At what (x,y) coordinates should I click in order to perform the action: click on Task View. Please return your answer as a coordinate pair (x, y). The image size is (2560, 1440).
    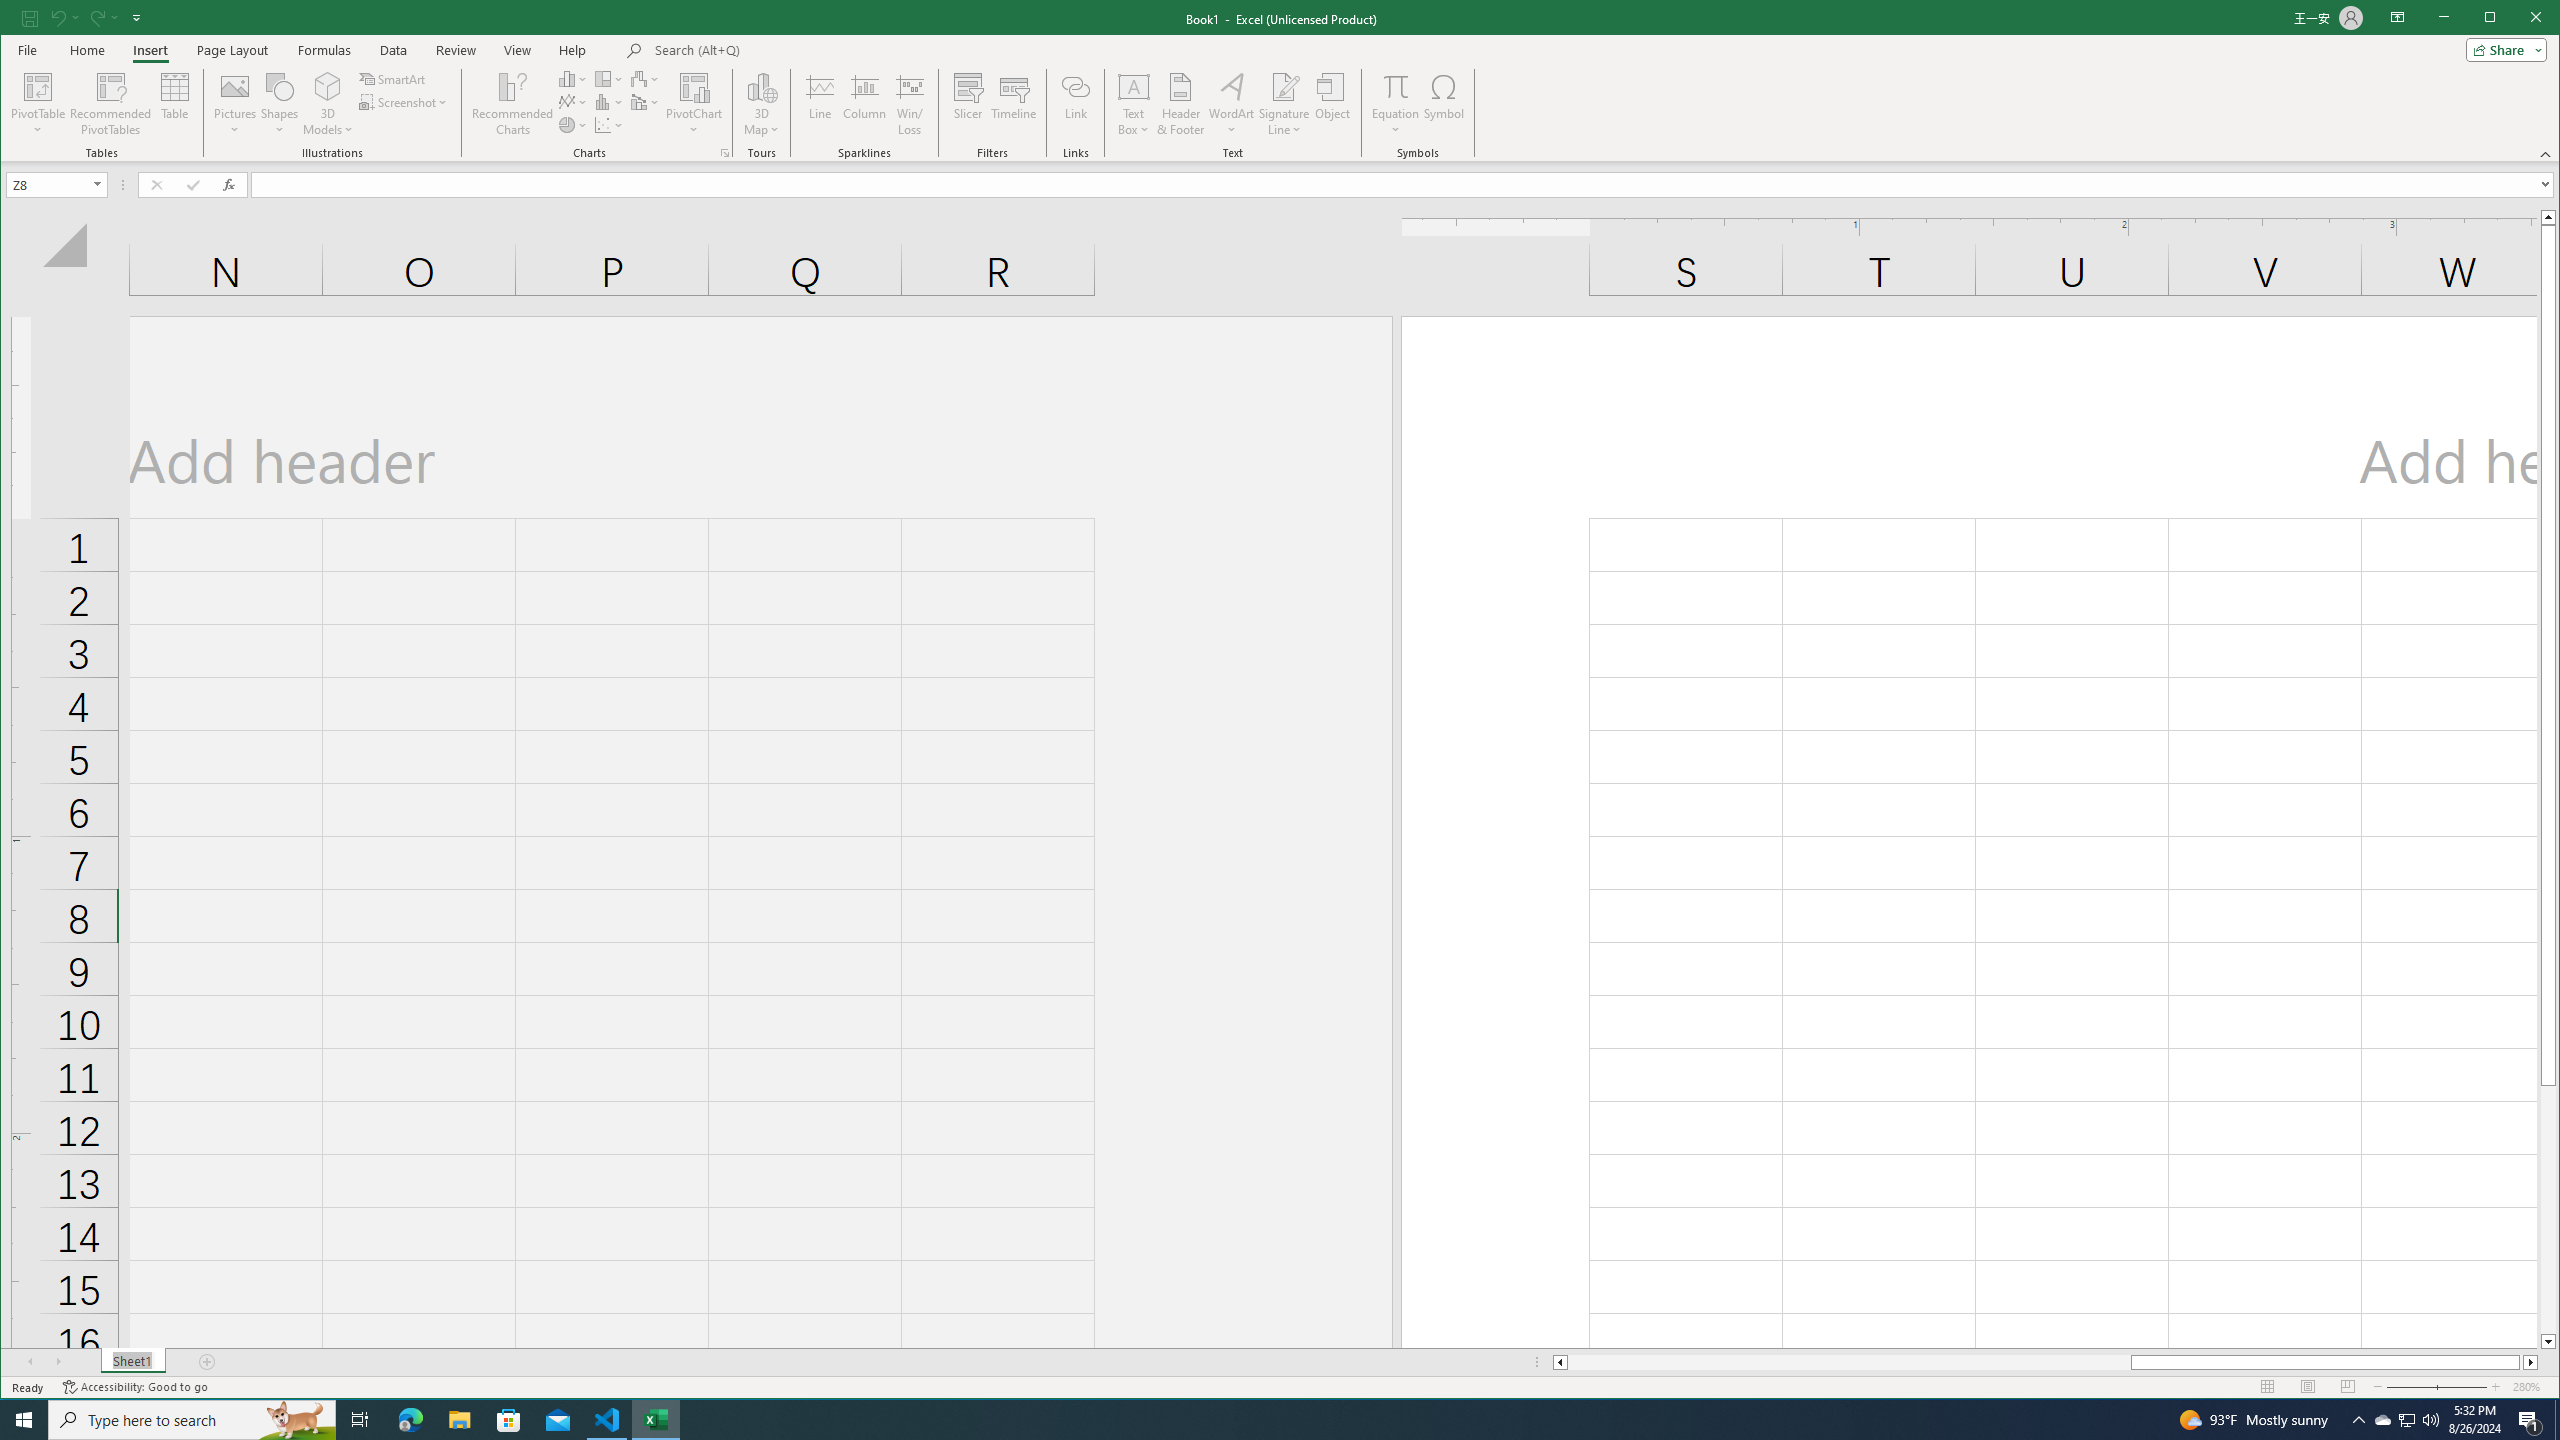
    Looking at the image, I should click on (360, 1420).